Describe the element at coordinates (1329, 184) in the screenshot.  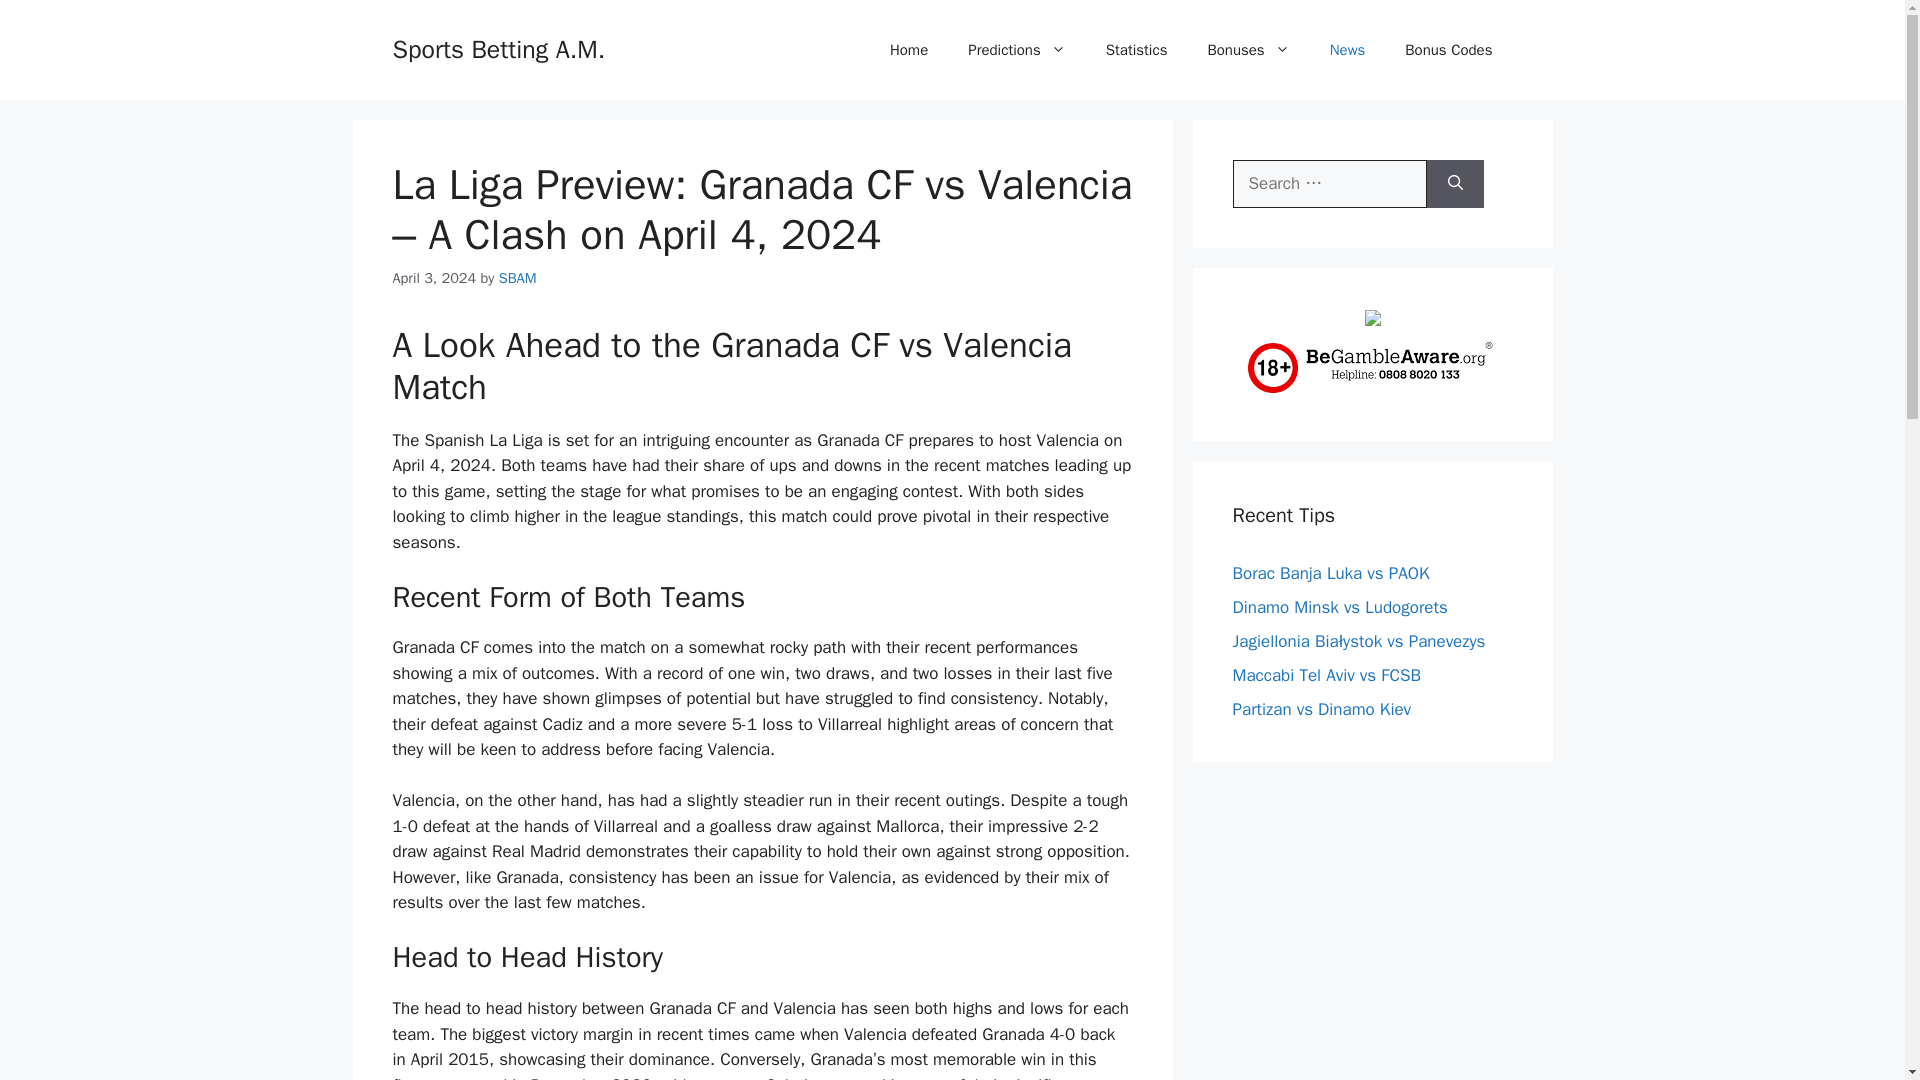
I see `Search for:` at that location.